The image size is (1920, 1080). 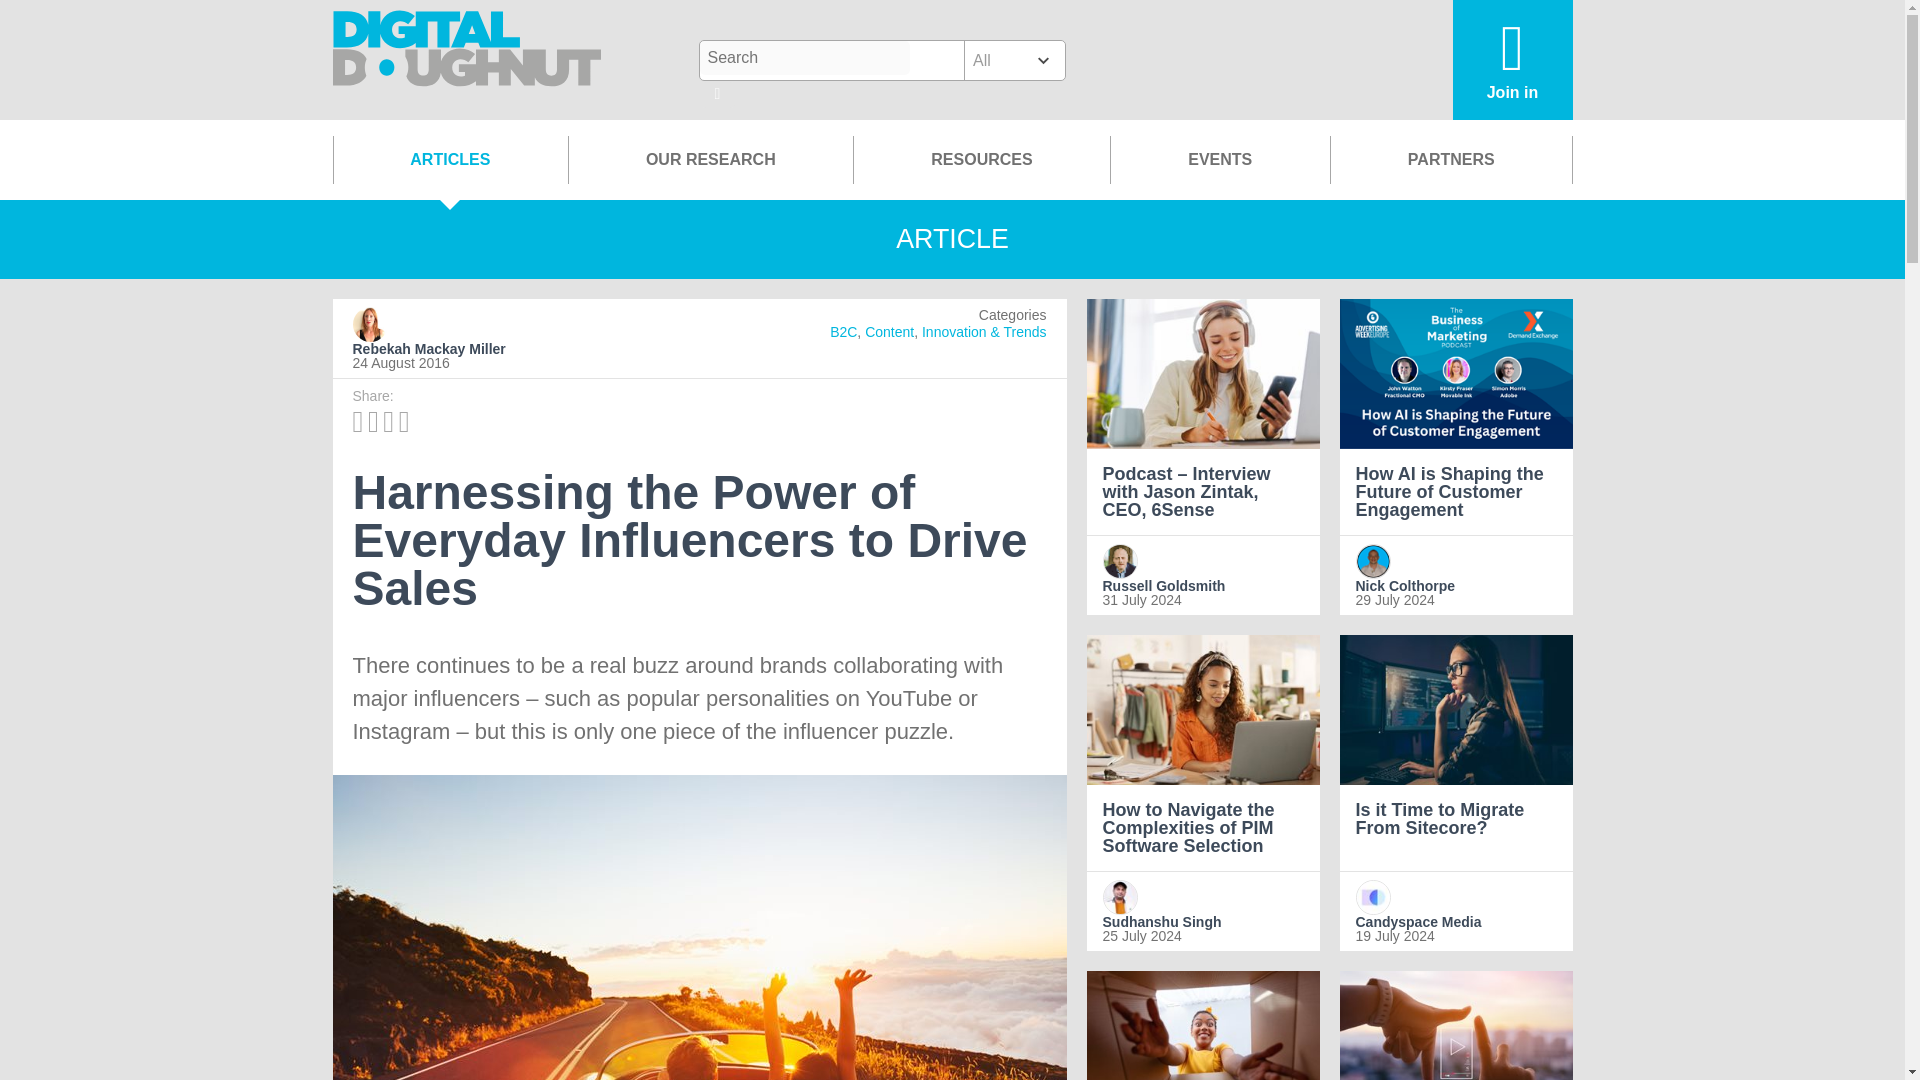 What do you see at coordinates (1202, 1025) in the screenshot?
I see `Read more` at bounding box center [1202, 1025].